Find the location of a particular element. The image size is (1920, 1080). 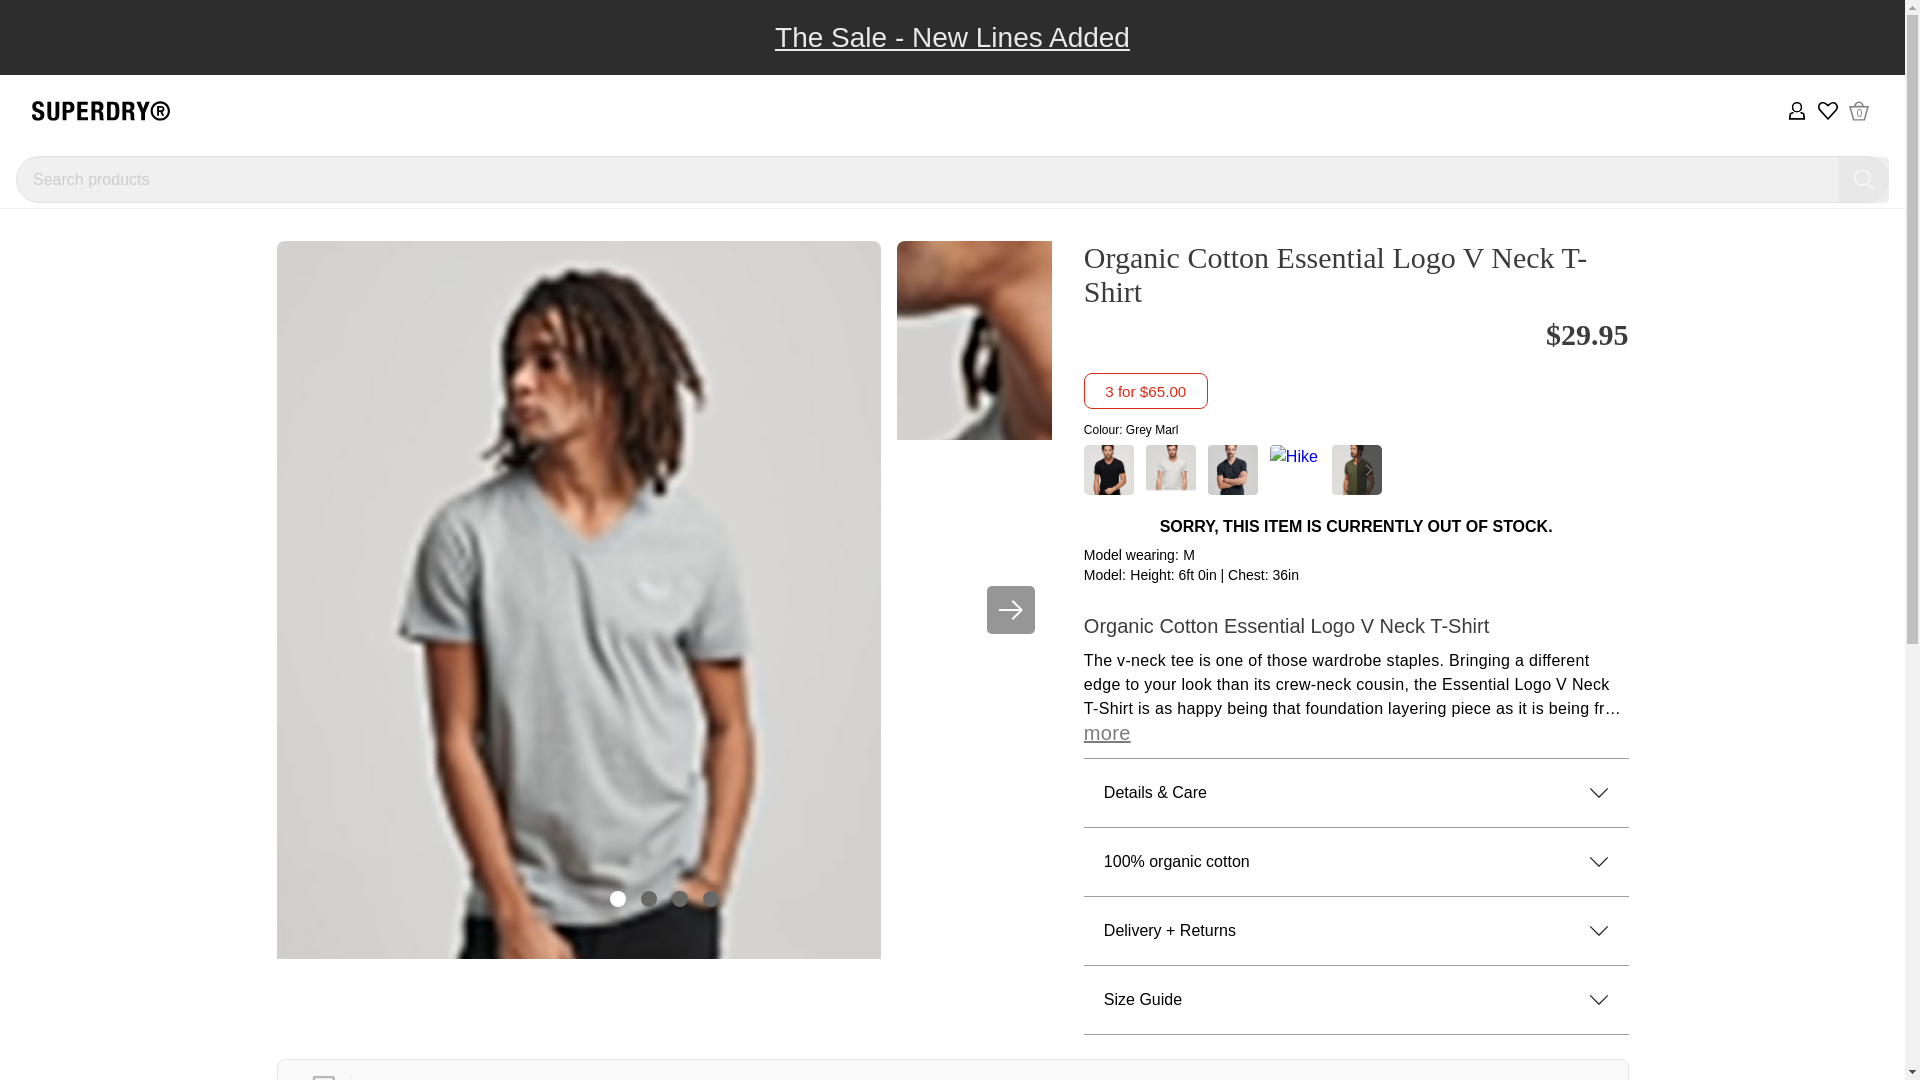

Superdry Logo - Back to Home is located at coordinates (101, 111).